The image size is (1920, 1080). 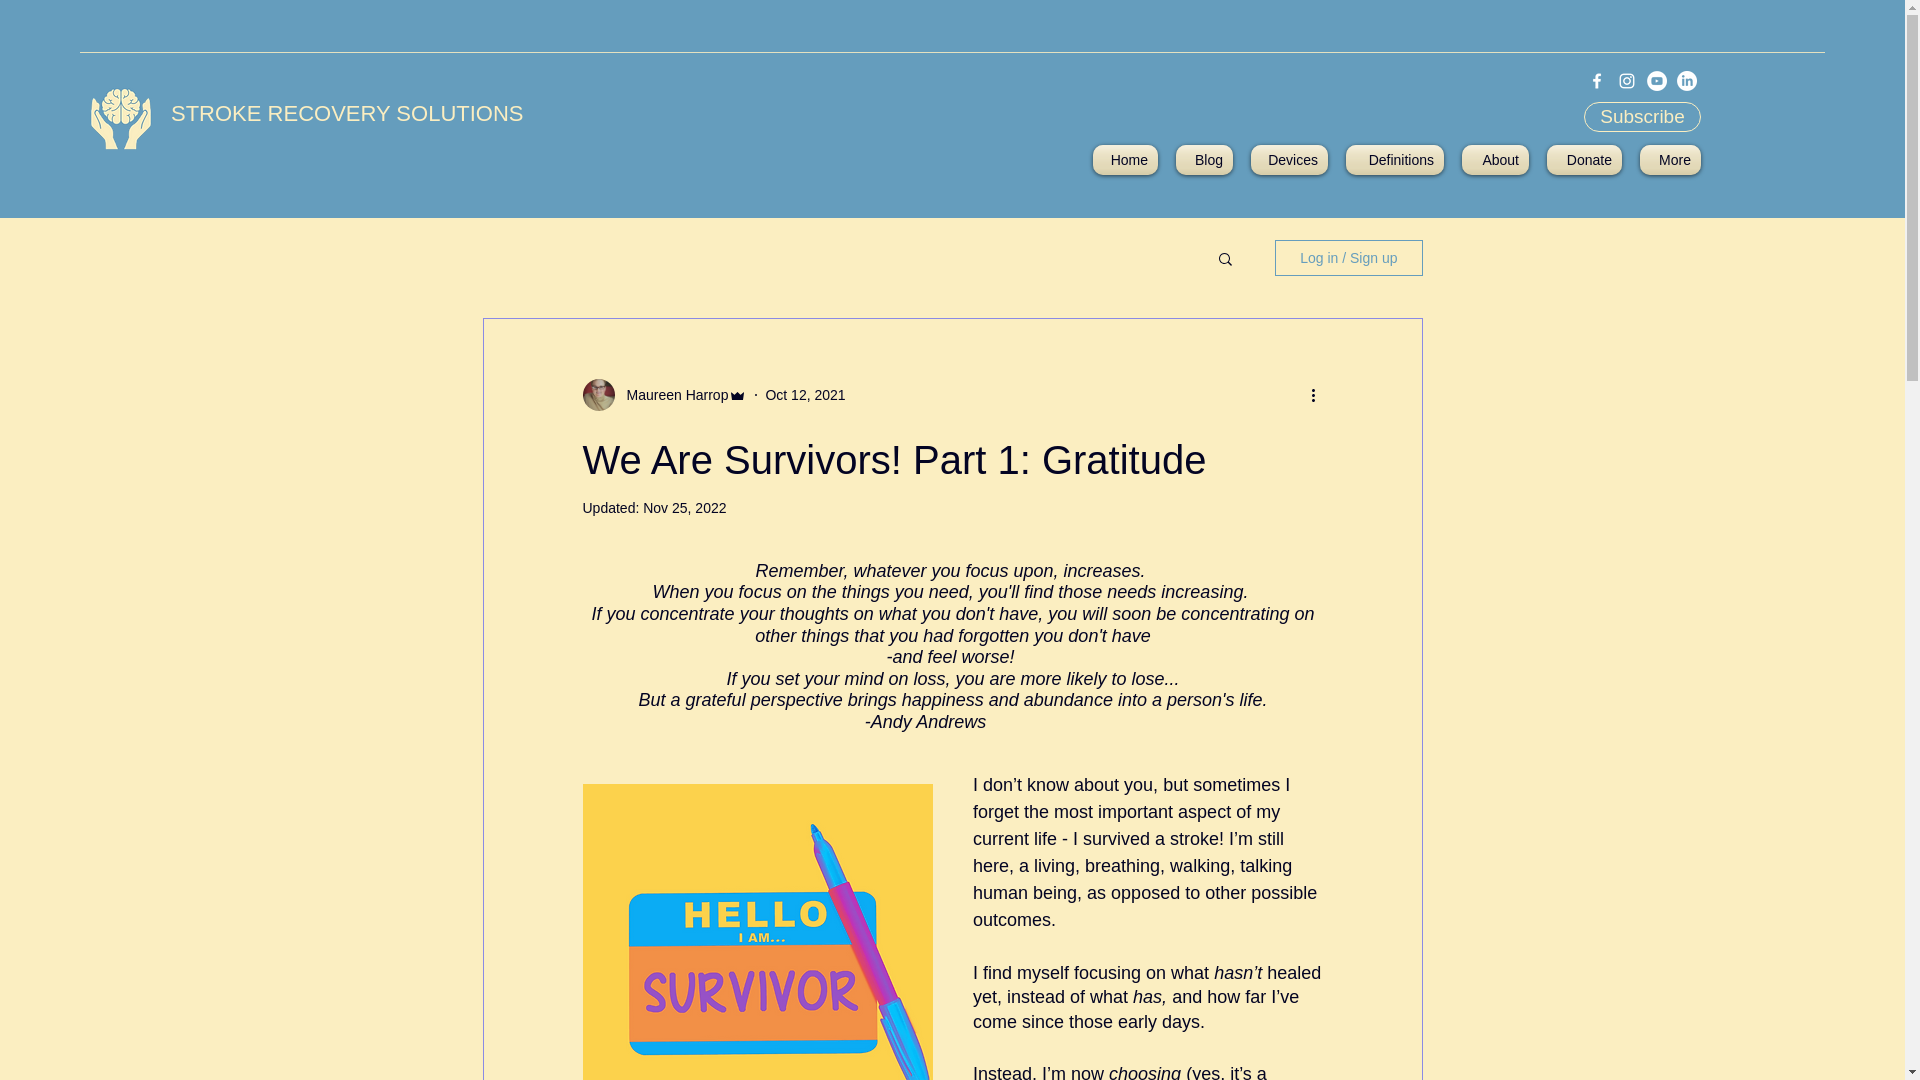 What do you see at coordinates (664, 395) in the screenshot?
I see `Maureen Harrop` at bounding box center [664, 395].